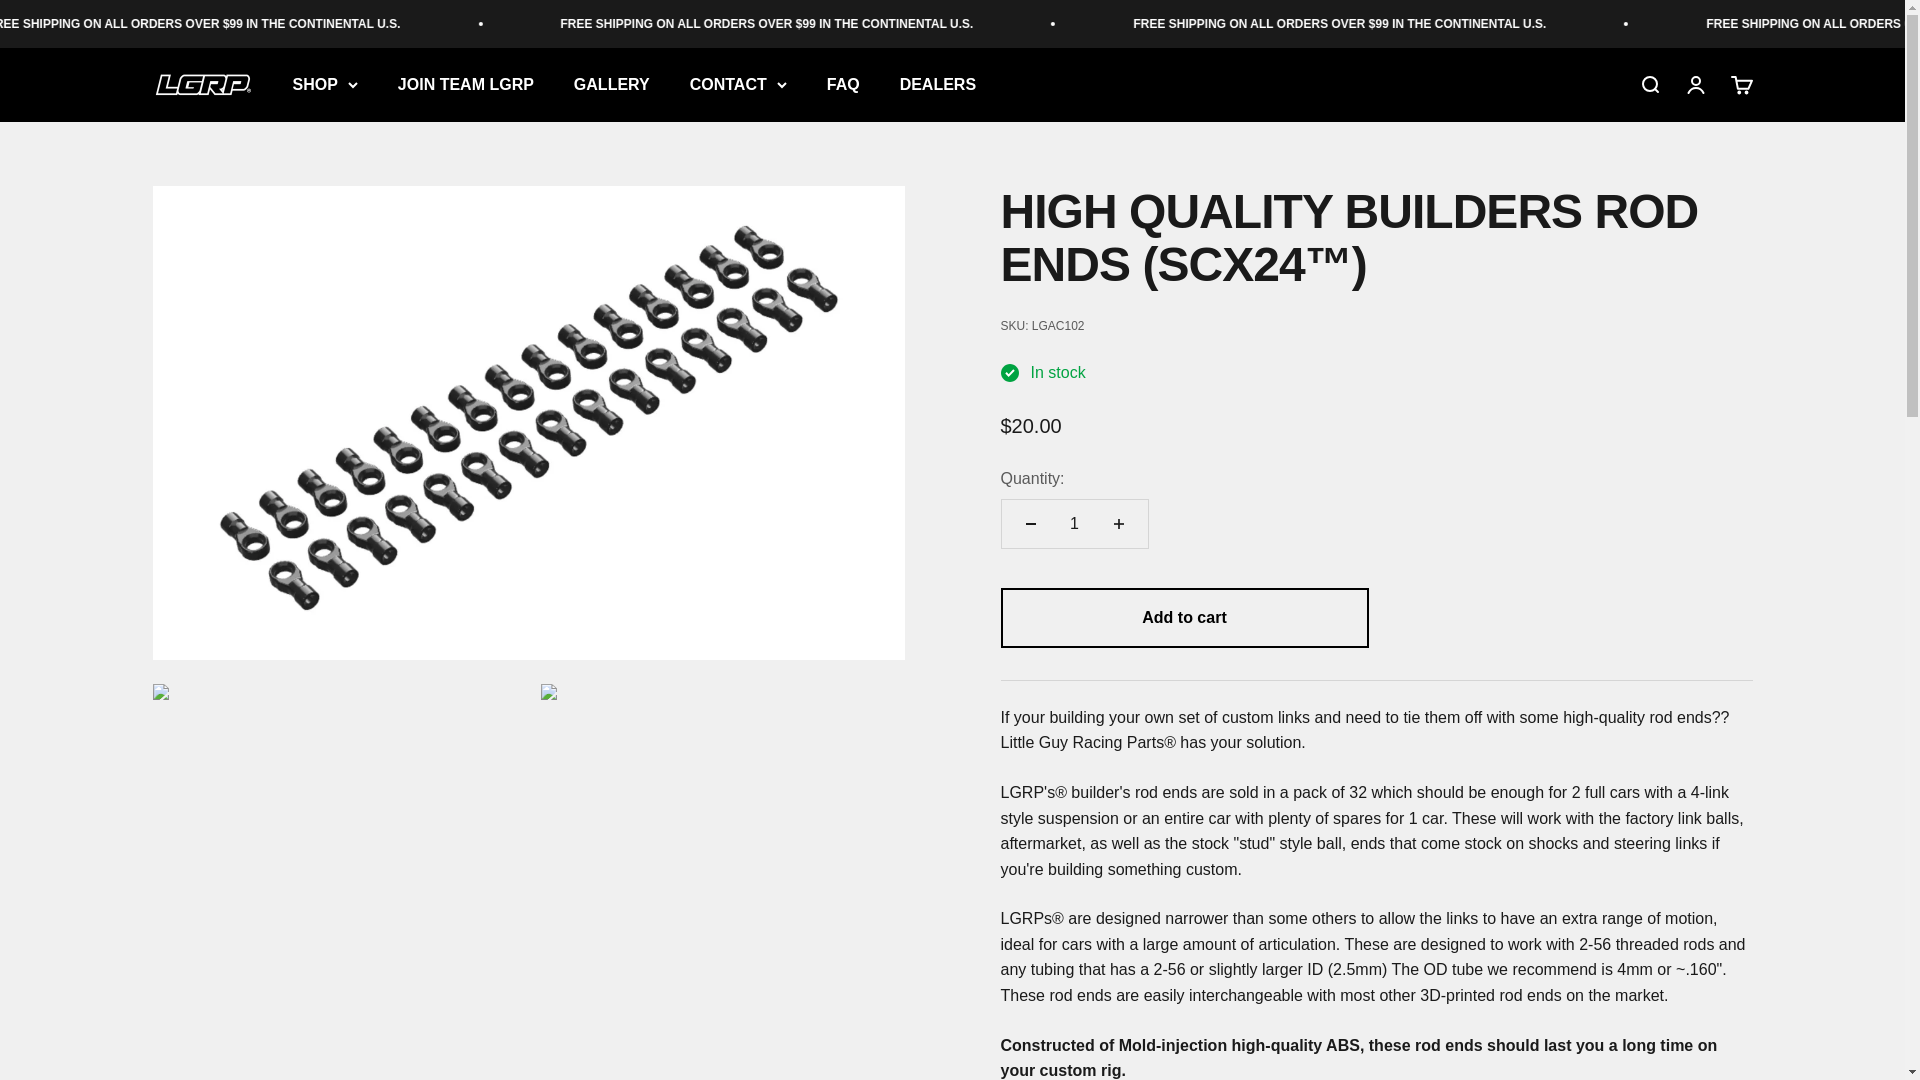  Describe the element at coordinates (465, 84) in the screenshot. I see `JOIN TEAM LGRP` at that location.